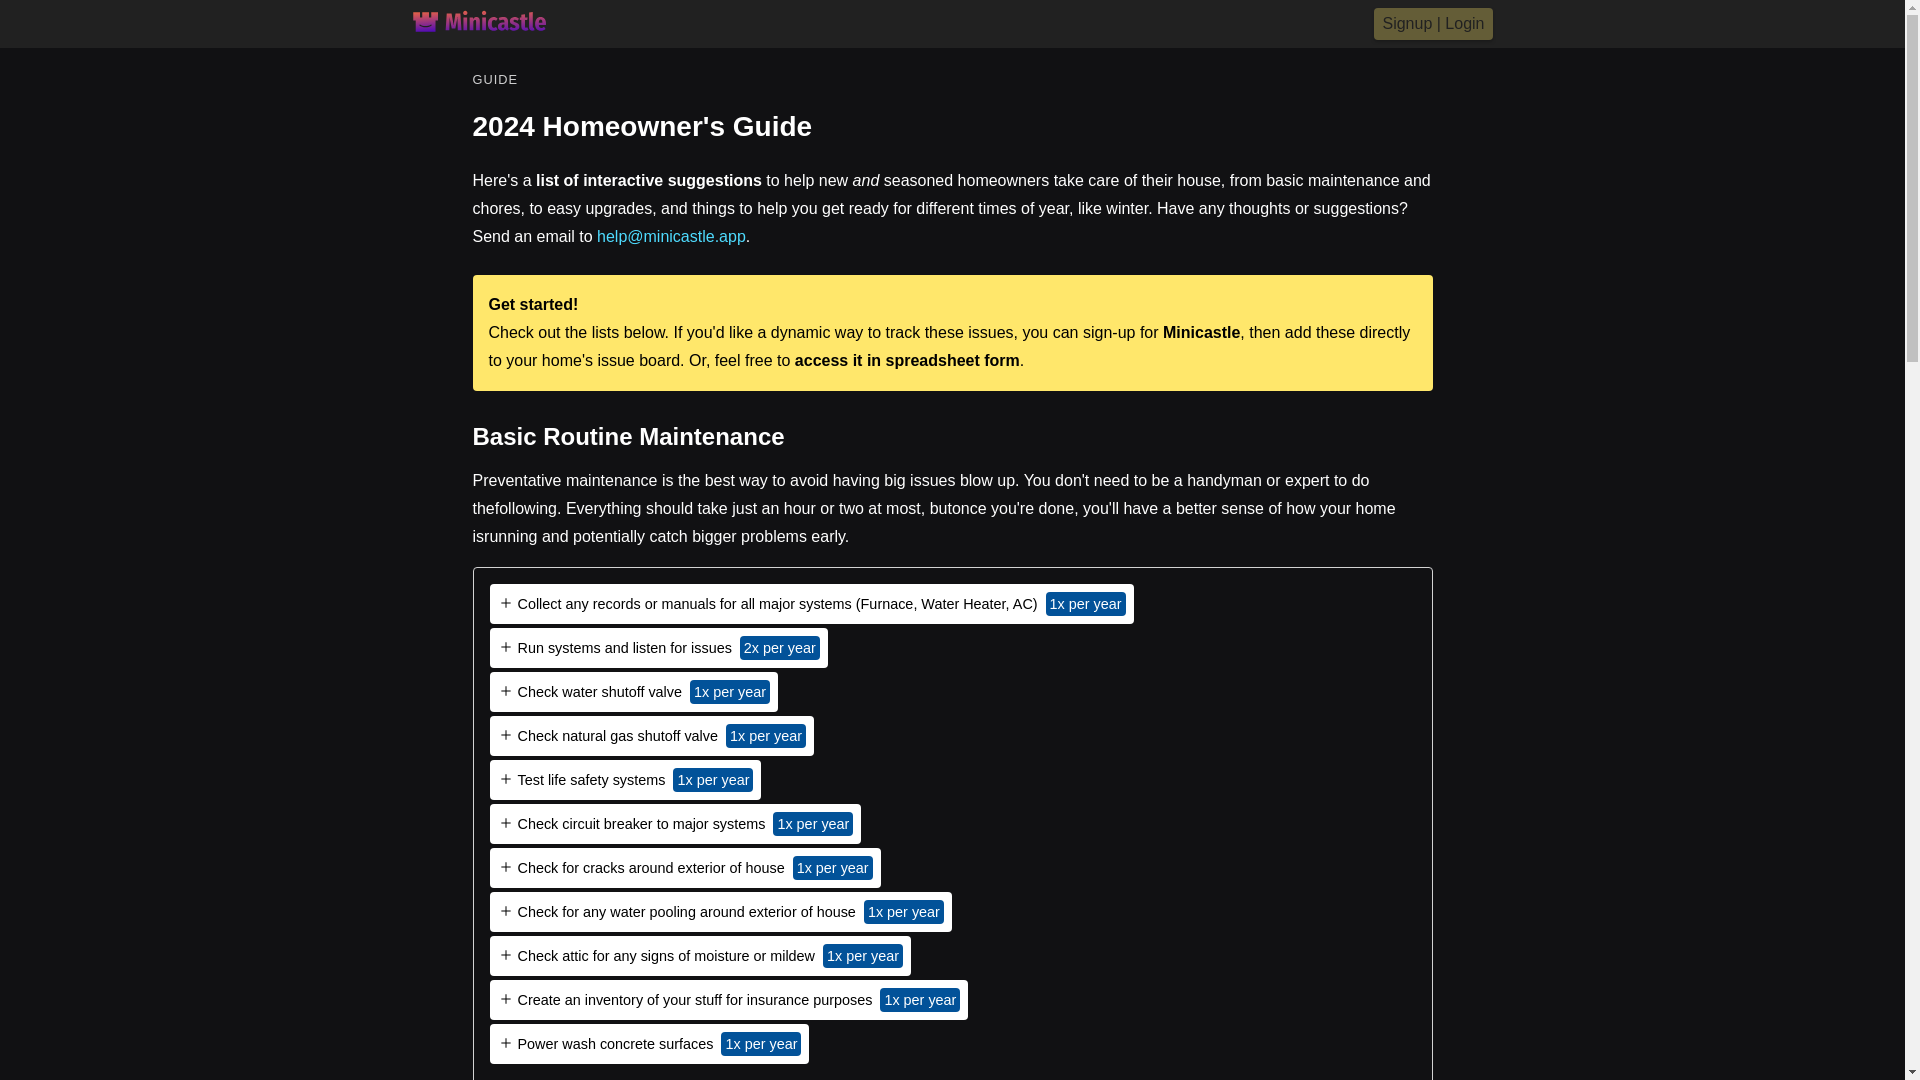 The width and height of the screenshot is (1920, 1080). Describe the element at coordinates (1202, 332) in the screenshot. I see `Minicastle` at that location.